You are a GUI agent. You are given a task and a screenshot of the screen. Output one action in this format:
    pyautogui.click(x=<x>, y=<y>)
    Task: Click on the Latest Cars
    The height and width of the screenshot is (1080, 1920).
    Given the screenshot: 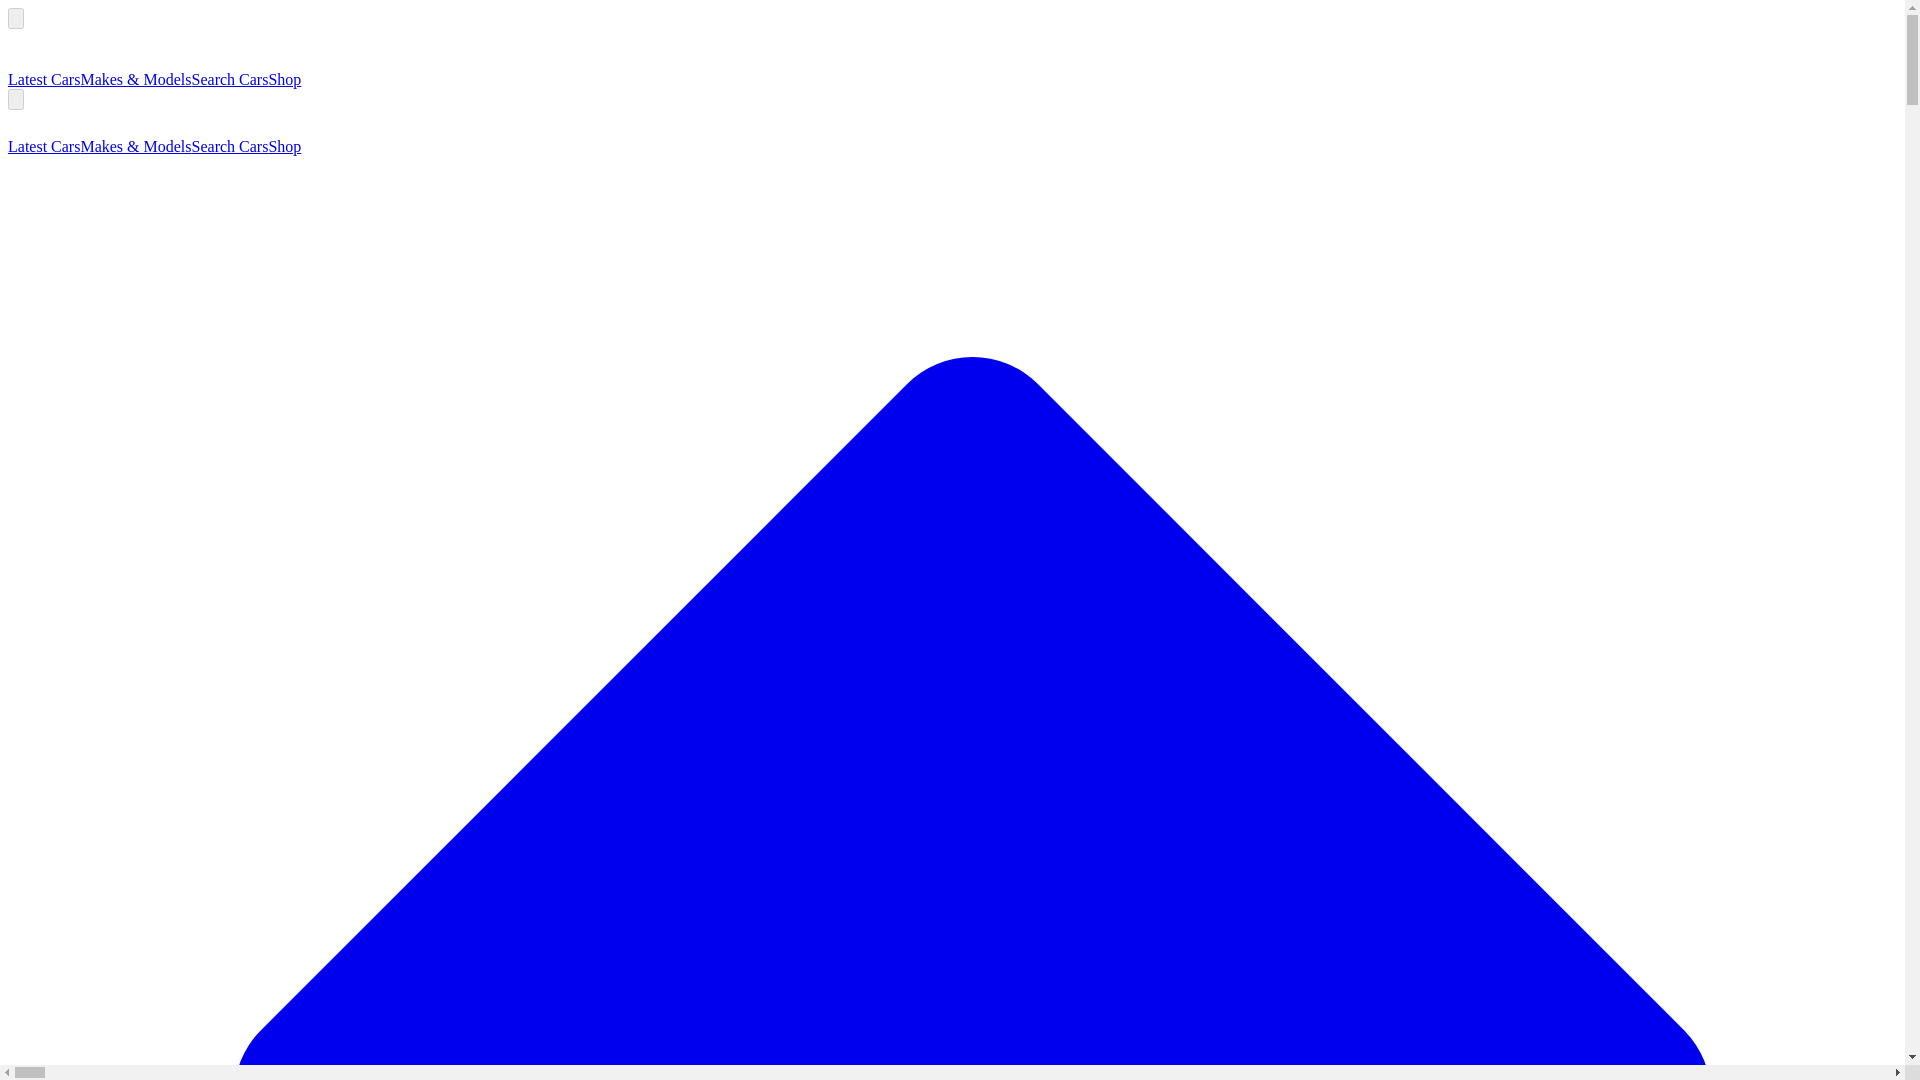 What is the action you would take?
    pyautogui.click(x=44, y=79)
    